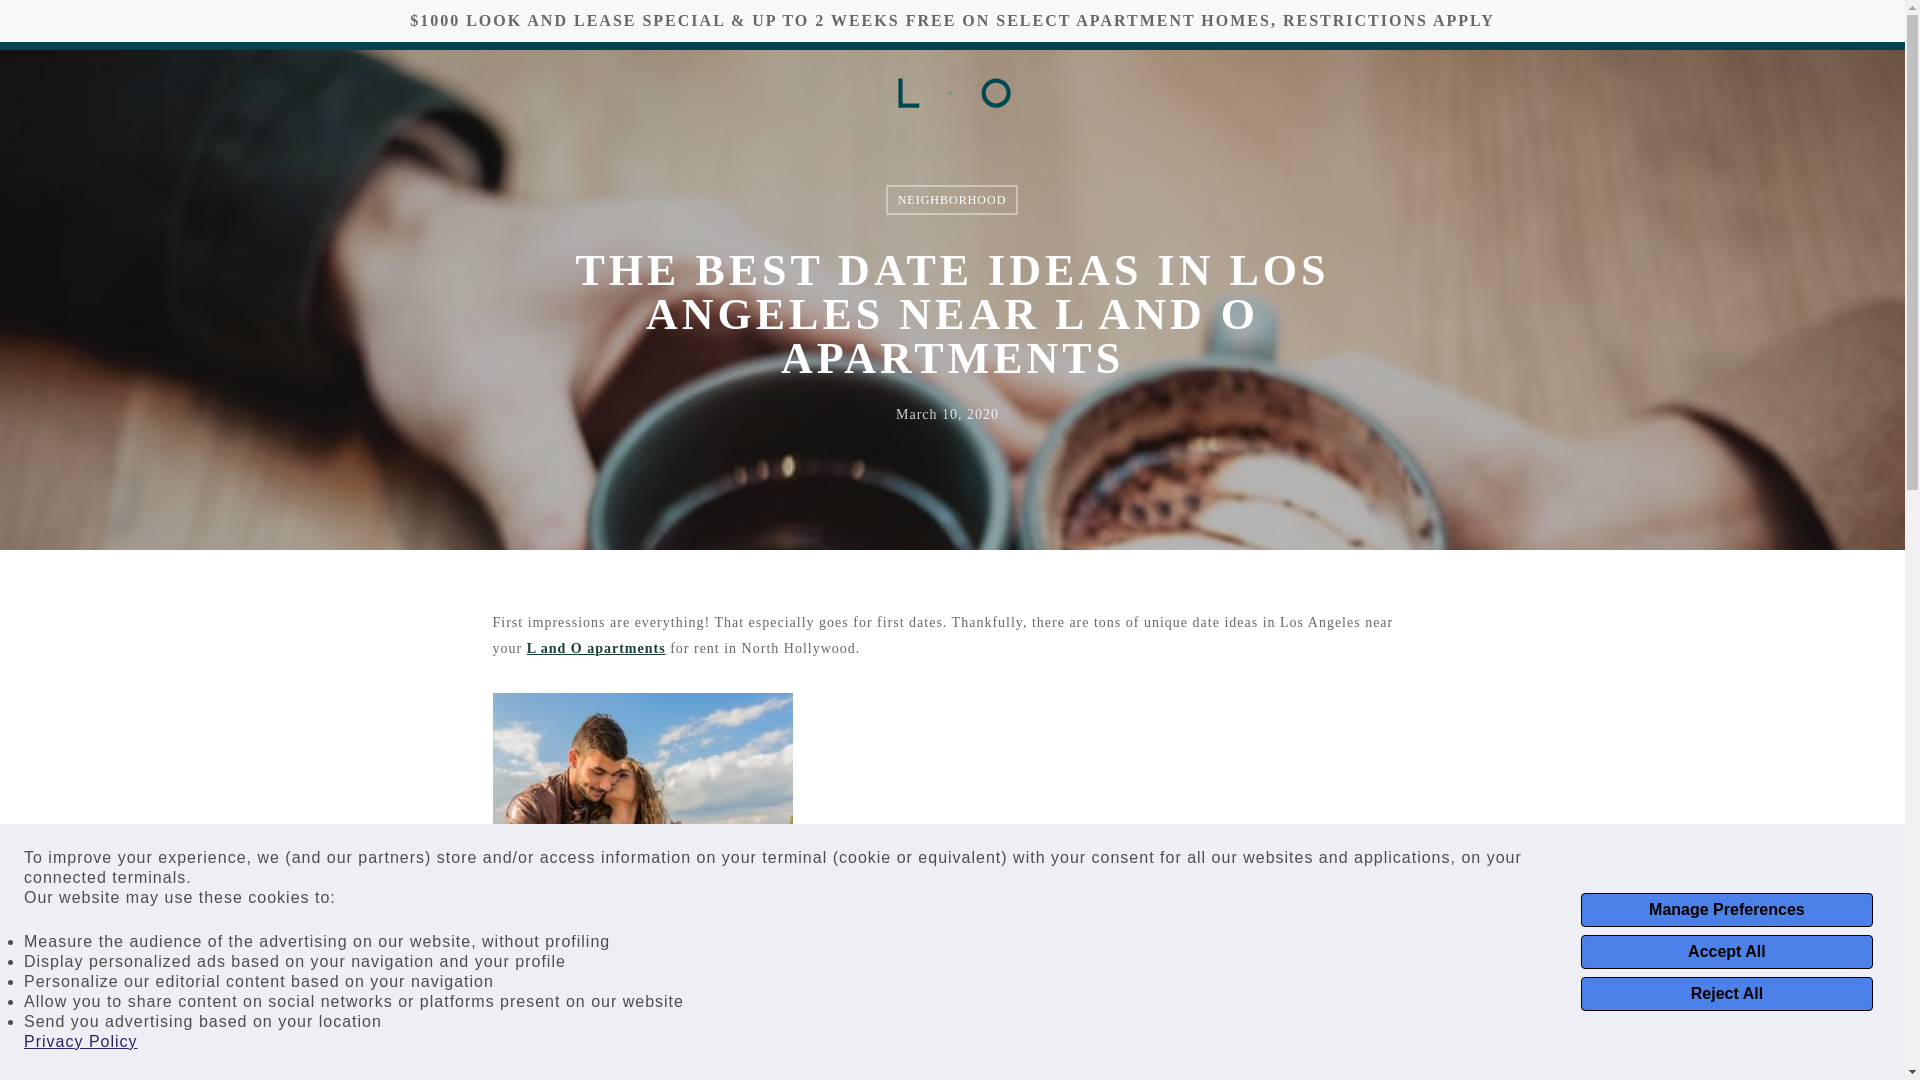 This screenshot has width=1920, height=1080. What do you see at coordinates (1726, 994) in the screenshot?
I see `Reject All` at bounding box center [1726, 994].